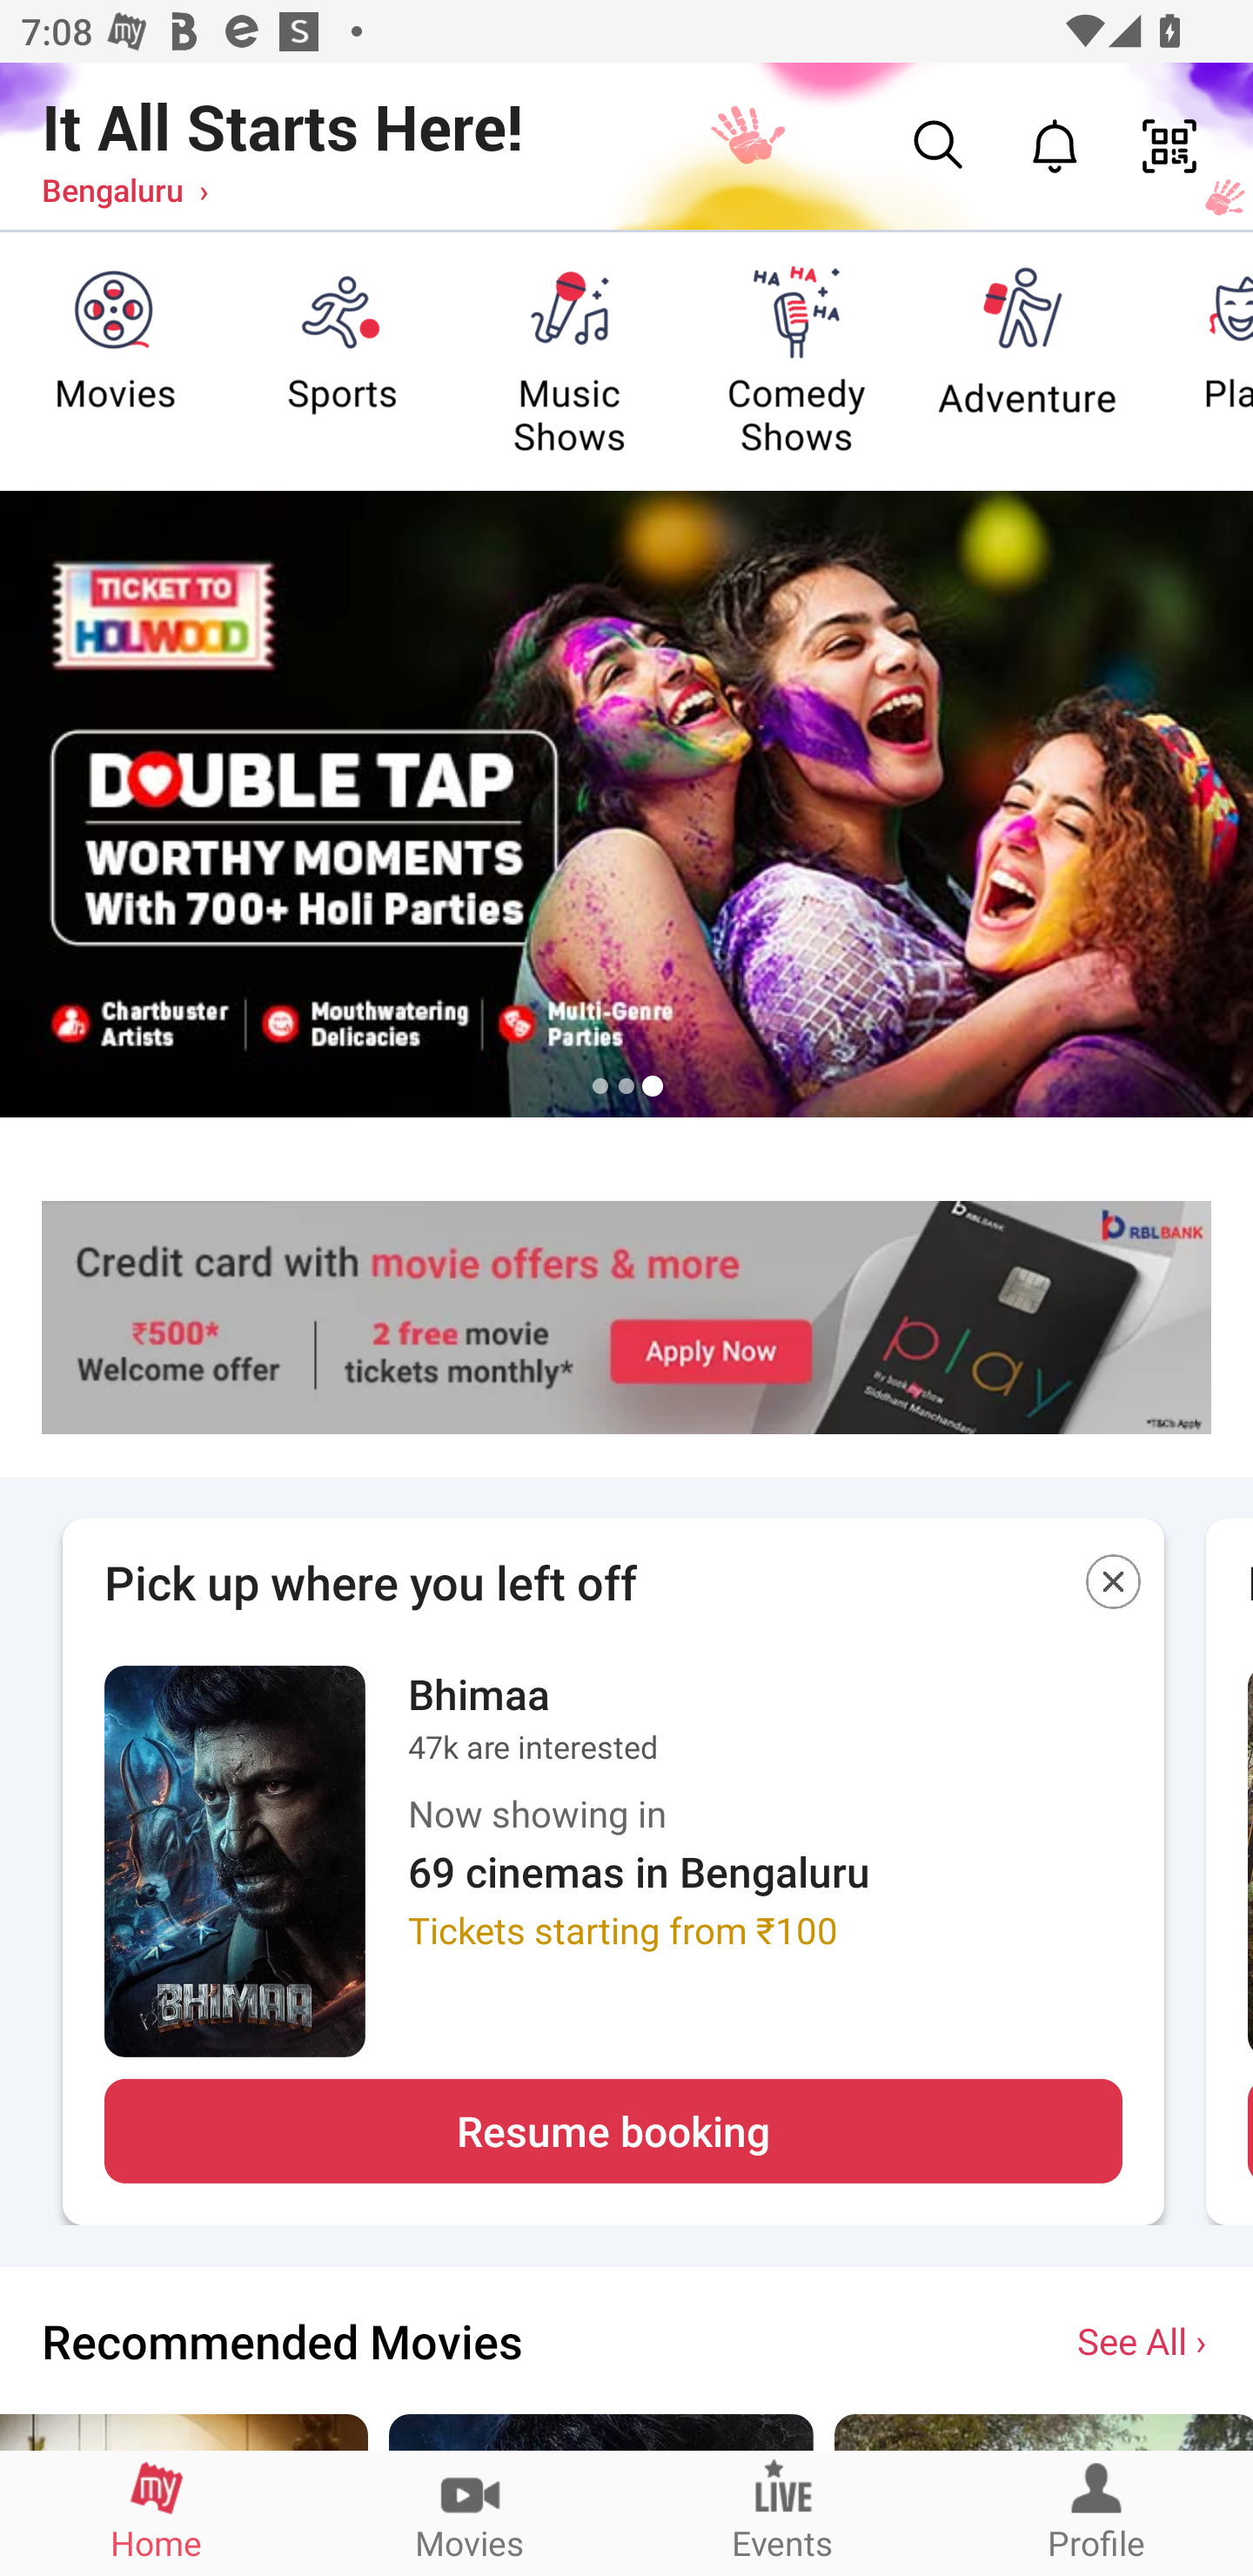 The image size is (1253, 2576). I want to click on Resume booking, so click(613, 2131).